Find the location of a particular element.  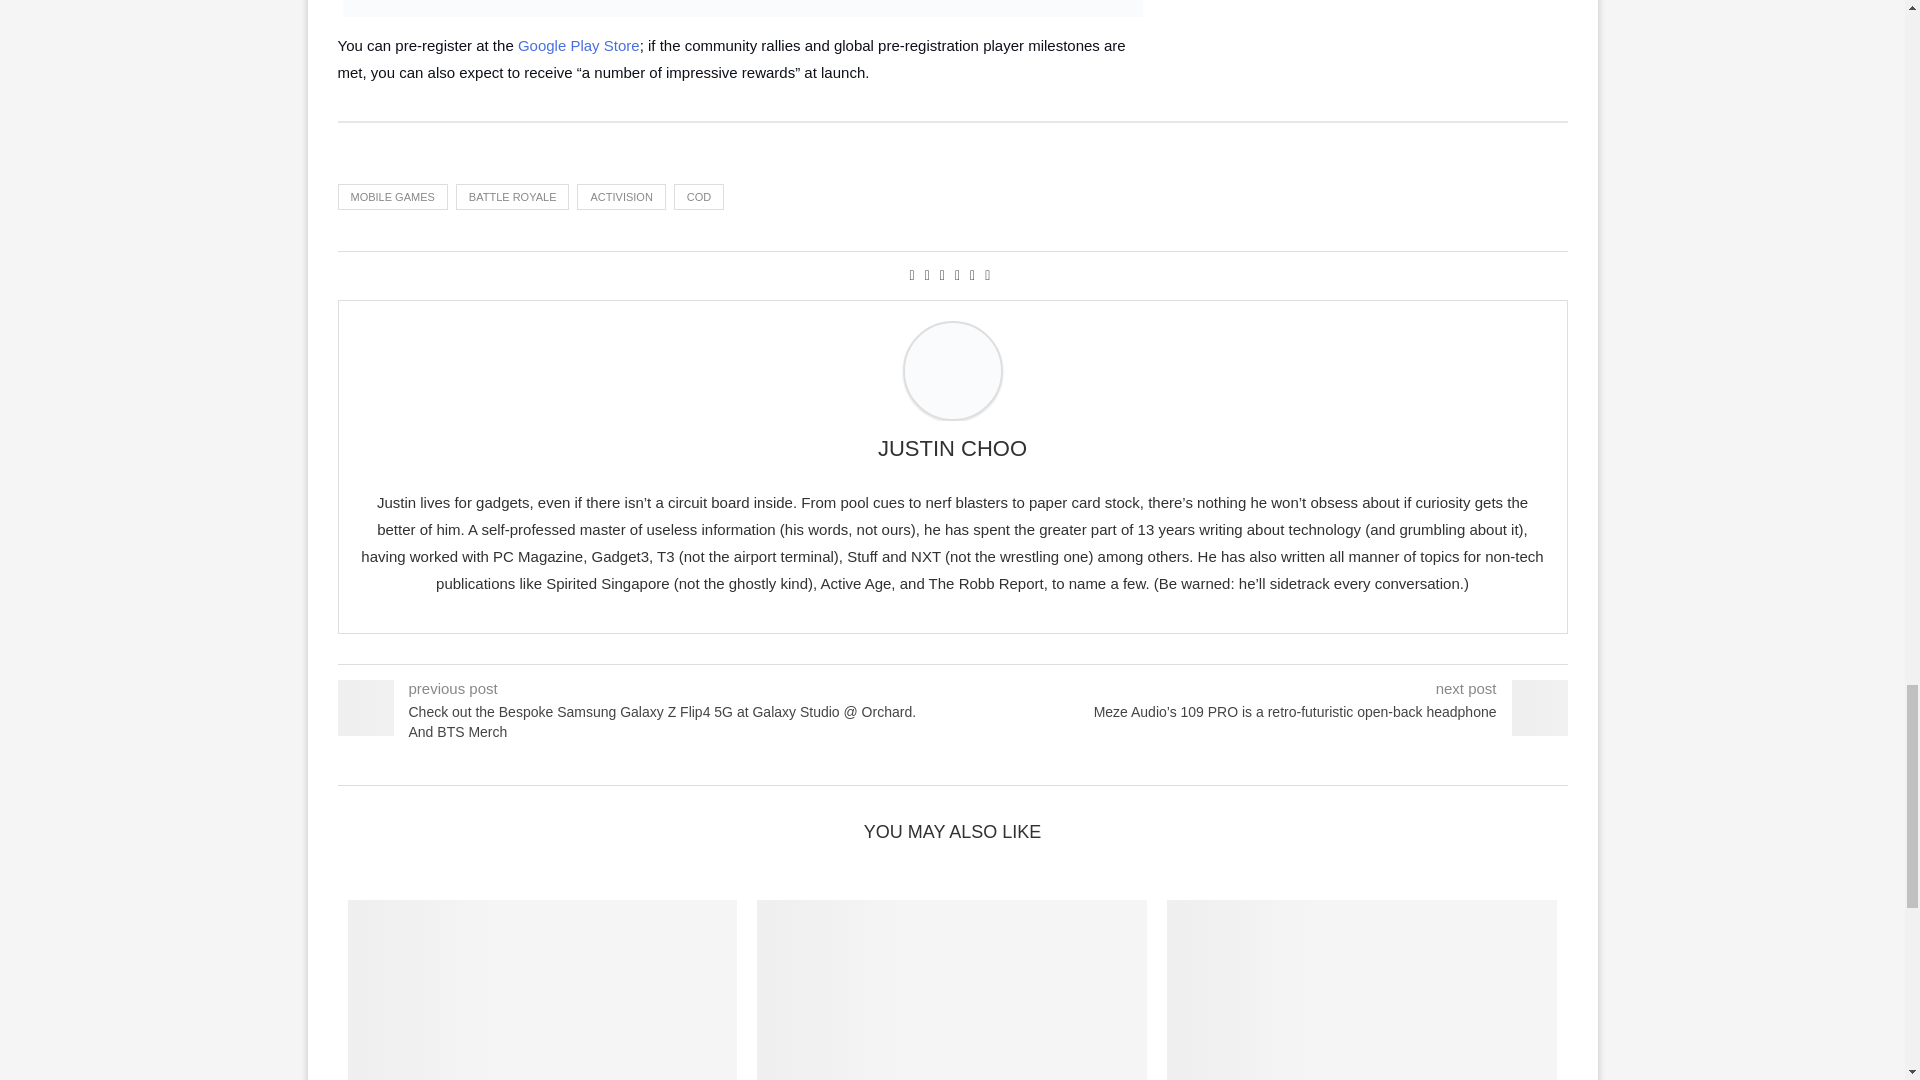

JUSTIN CHOO is located at coordinates (952, 449).